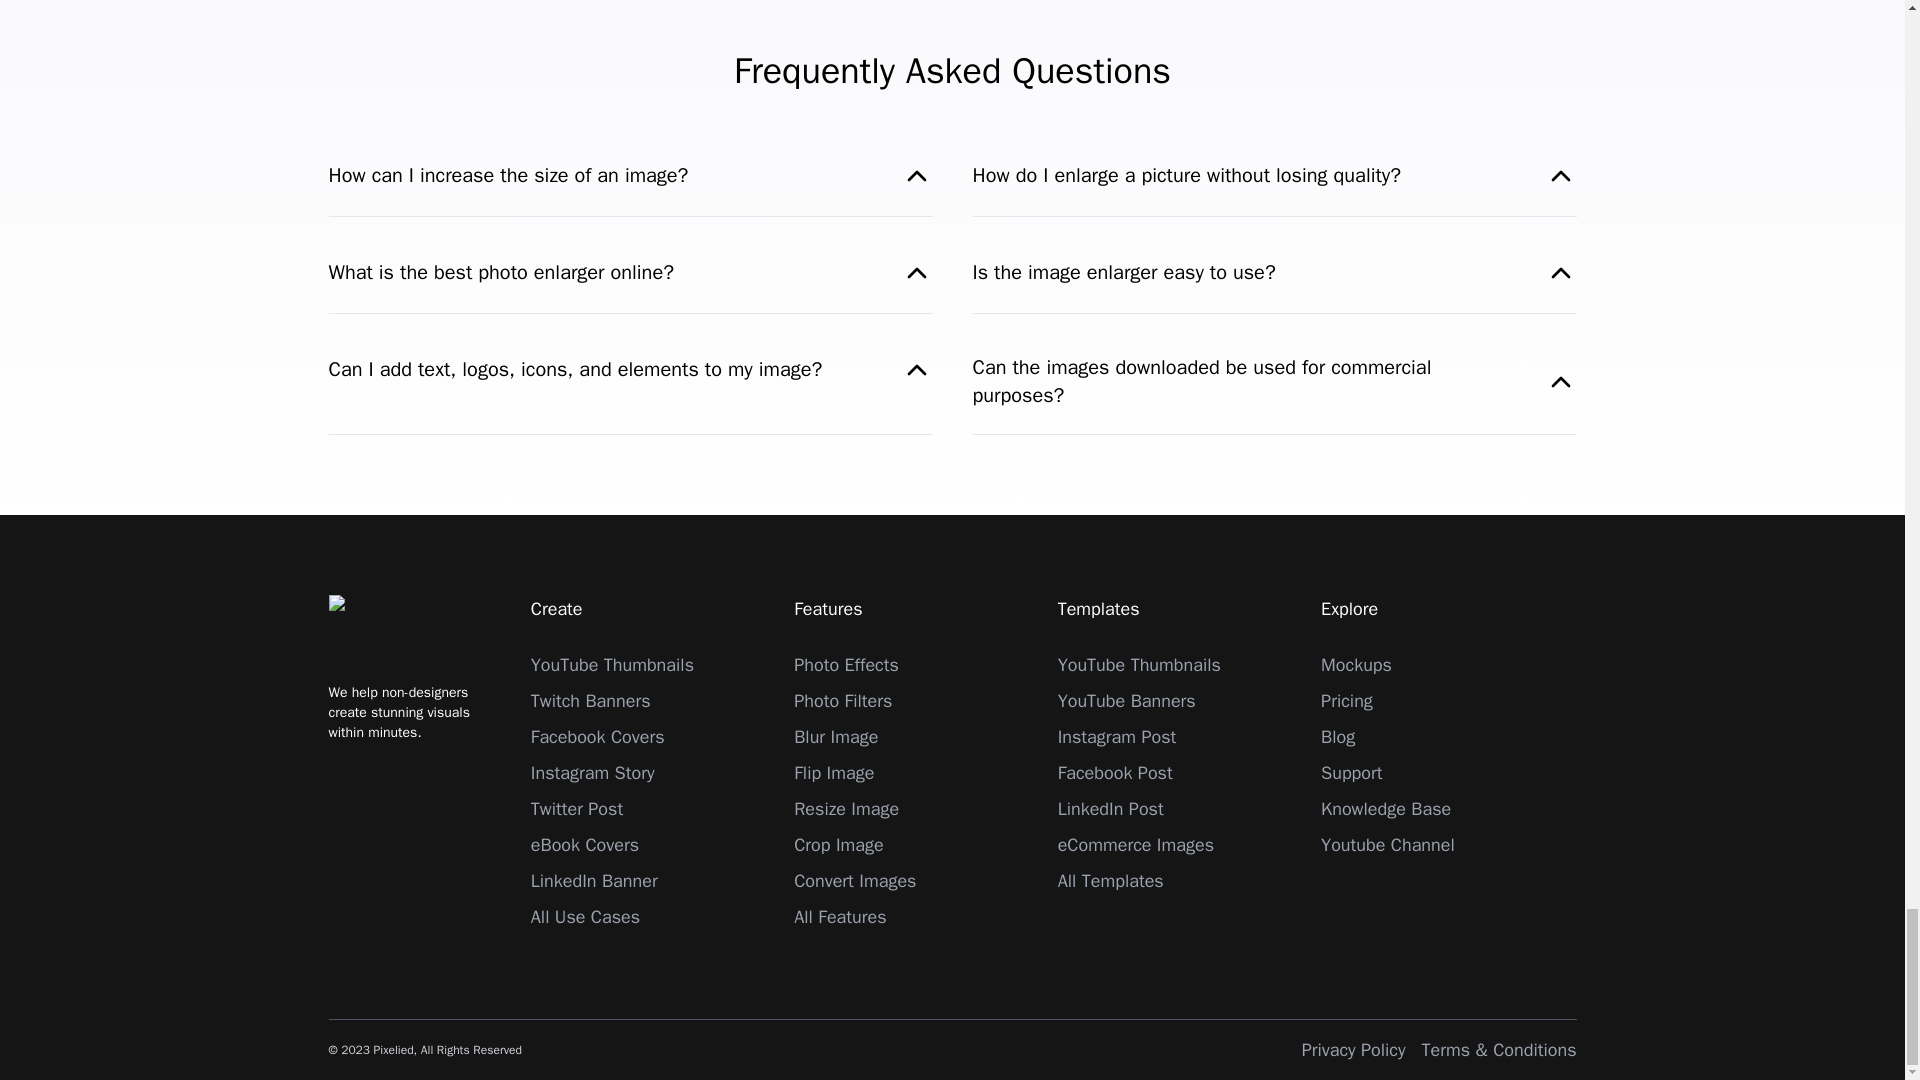 This screenshot has width=1920, height=1080. What do you see at coordinates (1274, 176) in the screenshot?
I see `How do I enlarge a picture without losing quality?` at bounding box center [1274, 176].